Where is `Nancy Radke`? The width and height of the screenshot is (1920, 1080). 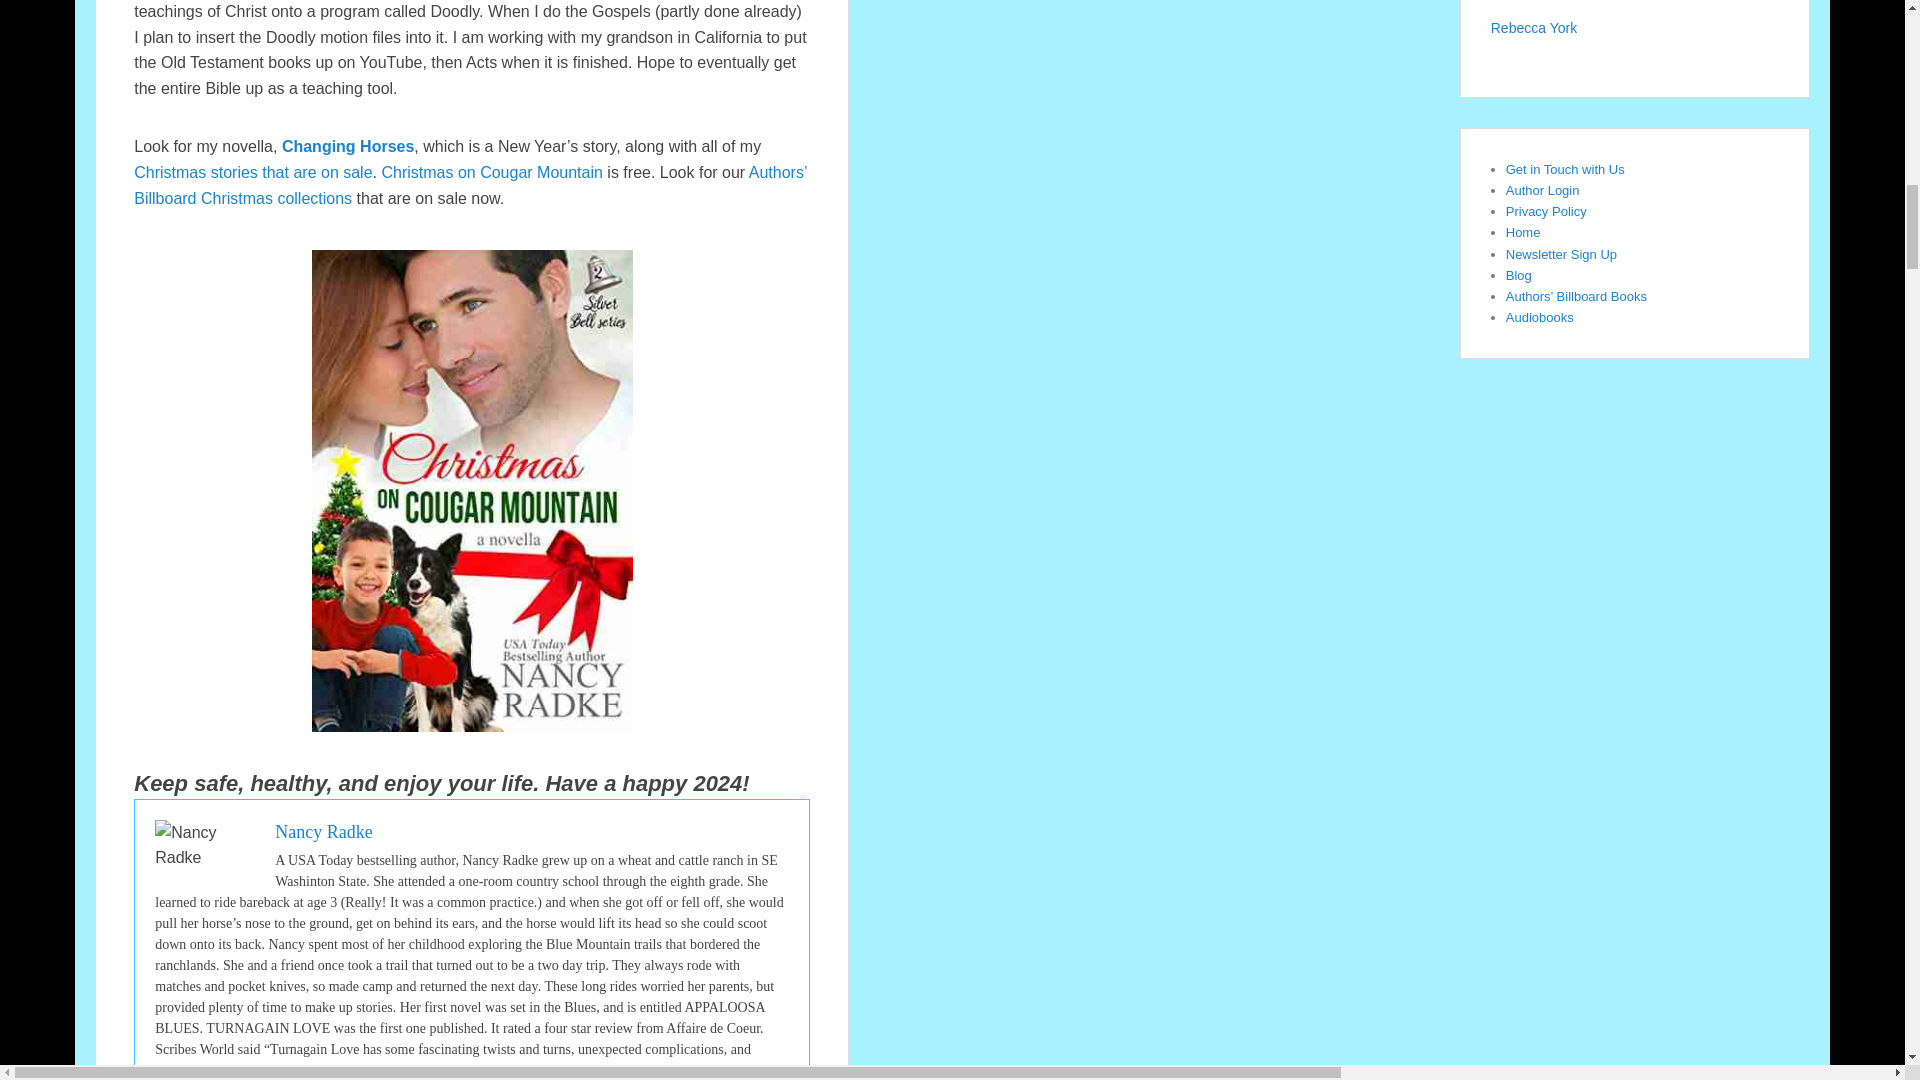
Nancy Radke is located at coordinates (323, 832).